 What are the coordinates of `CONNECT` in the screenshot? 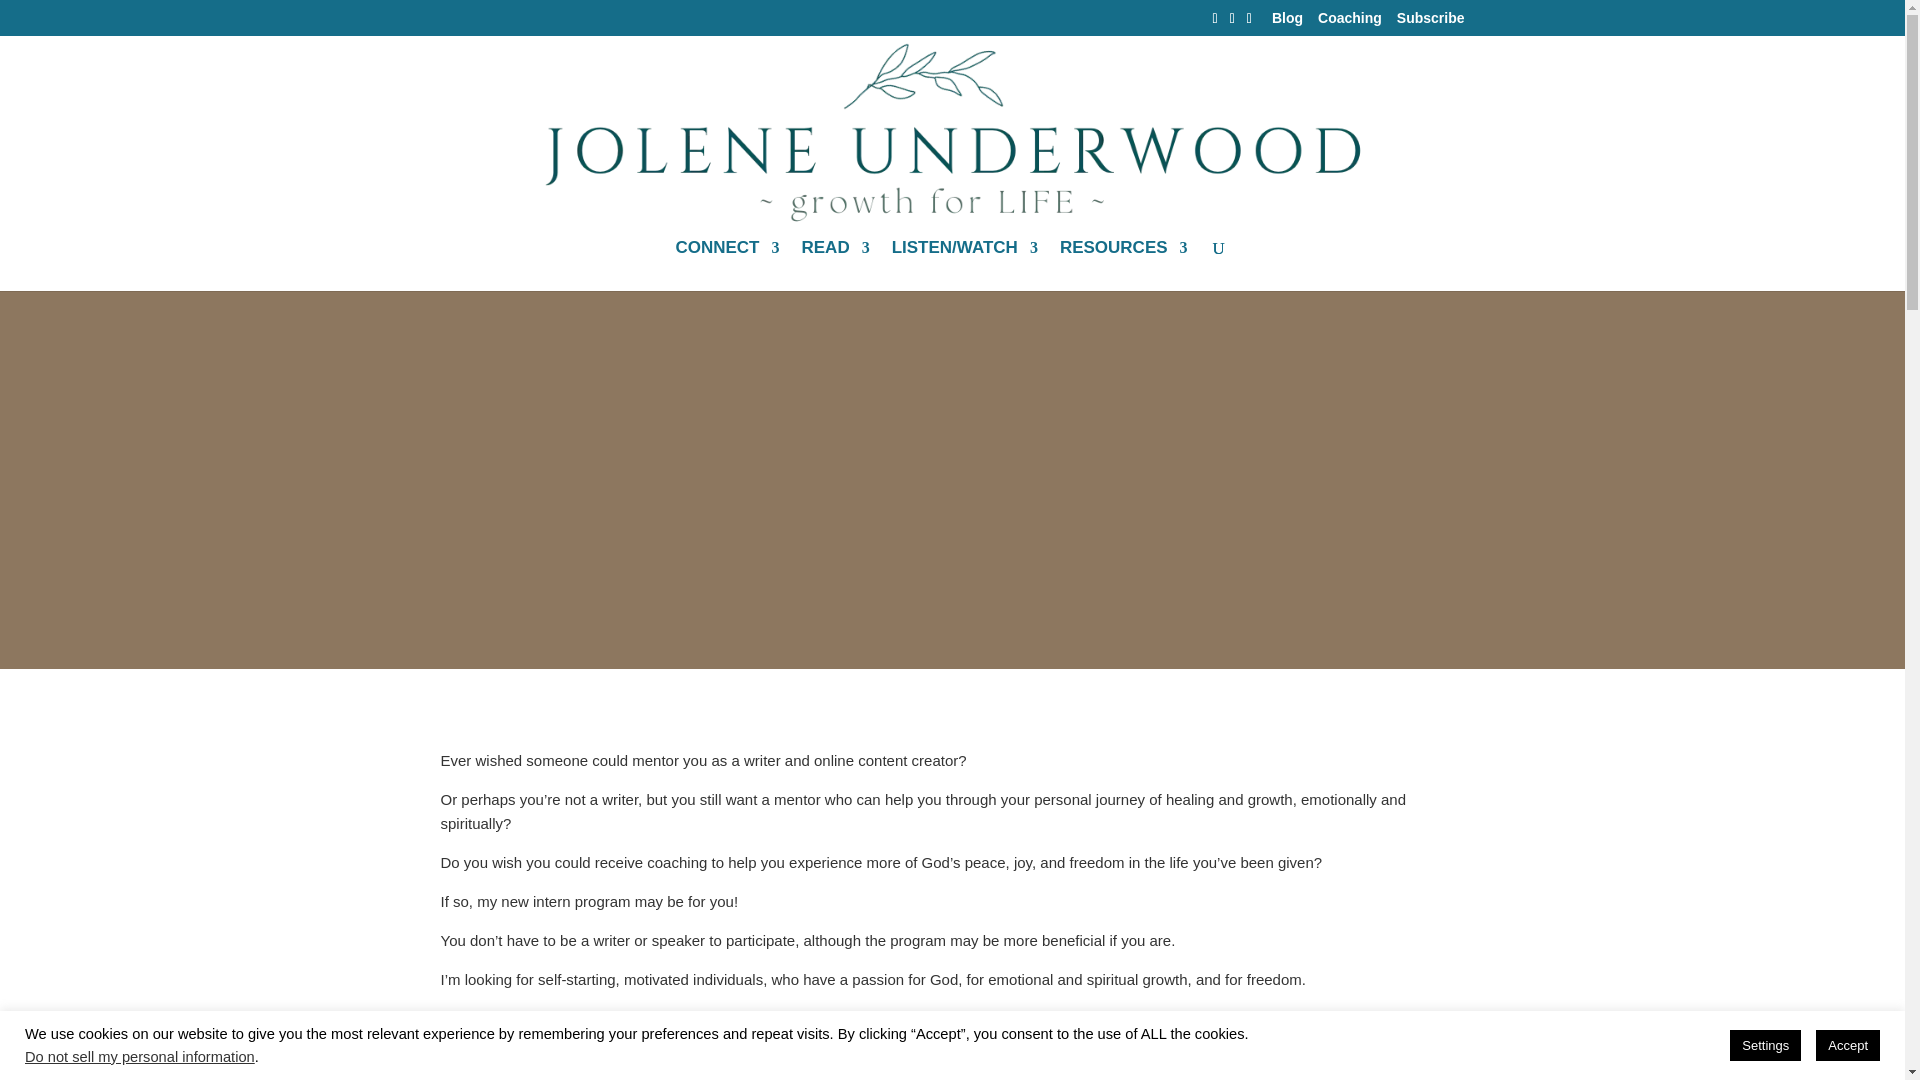 It's located at (727, 265).